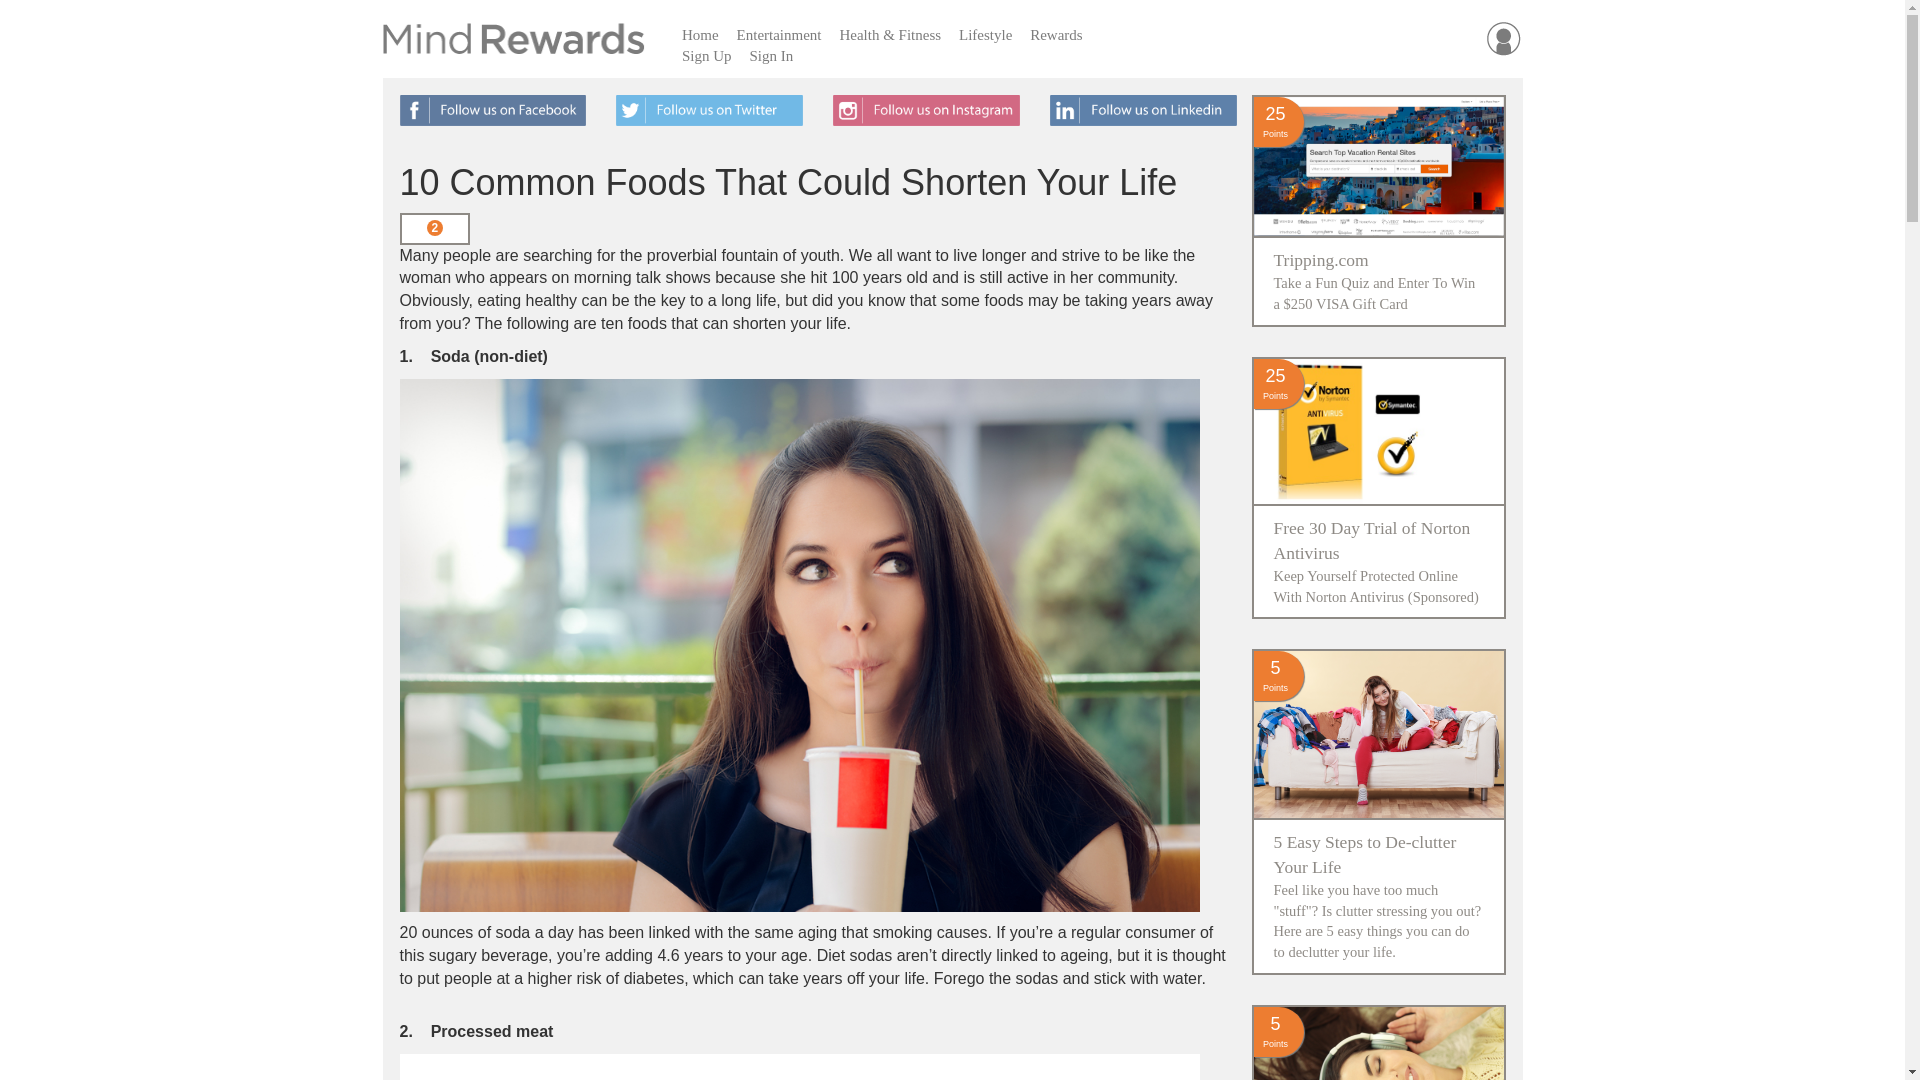 This screenshot has height=1080, width=1920. Describe the element at coordinates (779, 35) in the screenshot. I see `Entertainment` at that location.